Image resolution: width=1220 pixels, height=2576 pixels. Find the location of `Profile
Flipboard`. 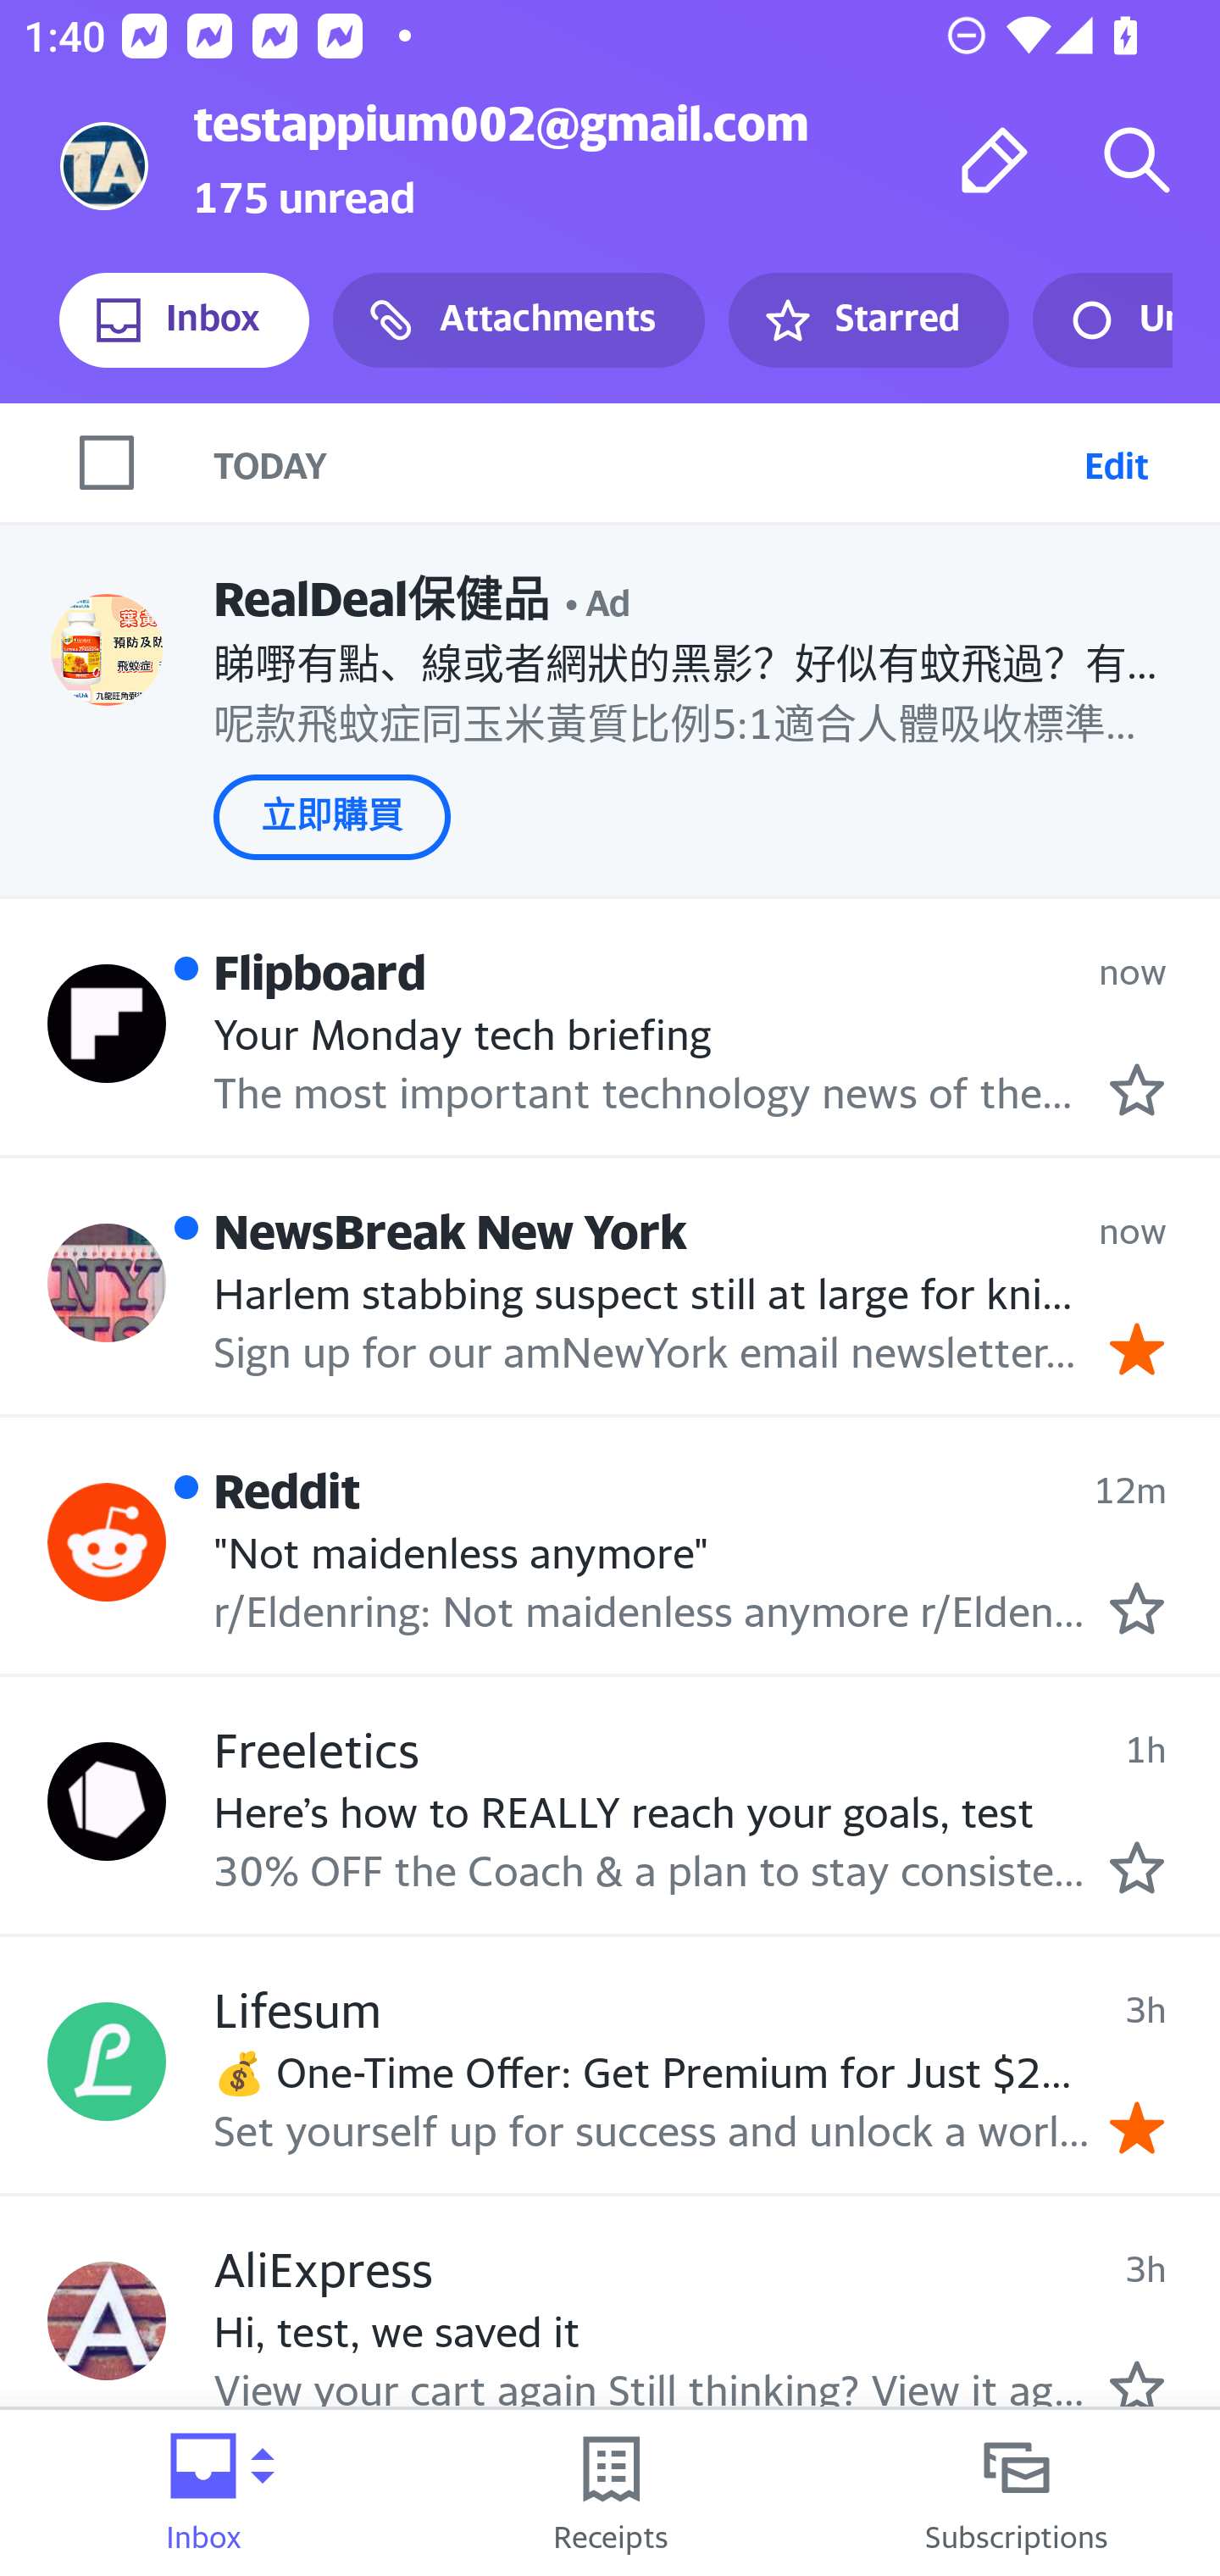

Profile
Flipboard is located at coordinates (107, 1022).